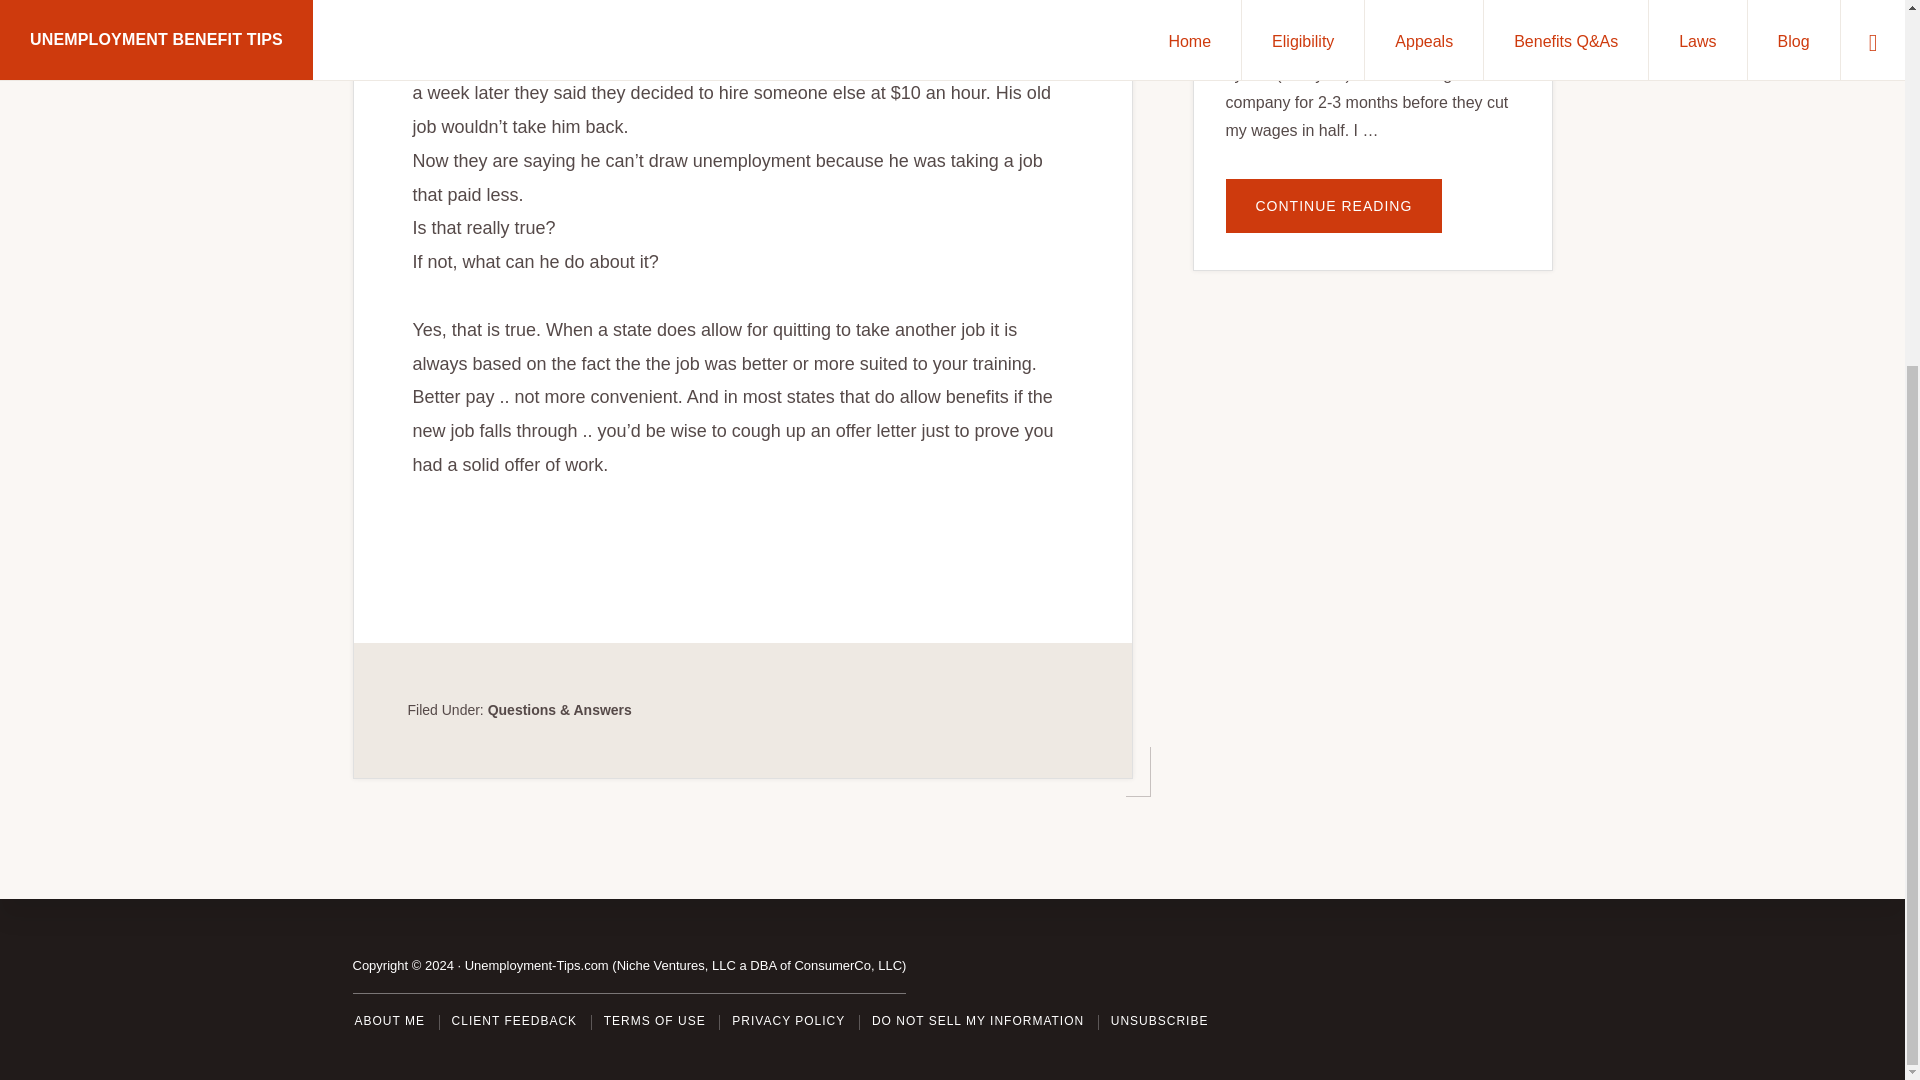 Image resolution: width=1920 pixels, height=1080 pixels. What do you see at coordinates (788, 479) in the screenshot?
I see `PRIVACY POLICY` at bounding box center [788, 479].